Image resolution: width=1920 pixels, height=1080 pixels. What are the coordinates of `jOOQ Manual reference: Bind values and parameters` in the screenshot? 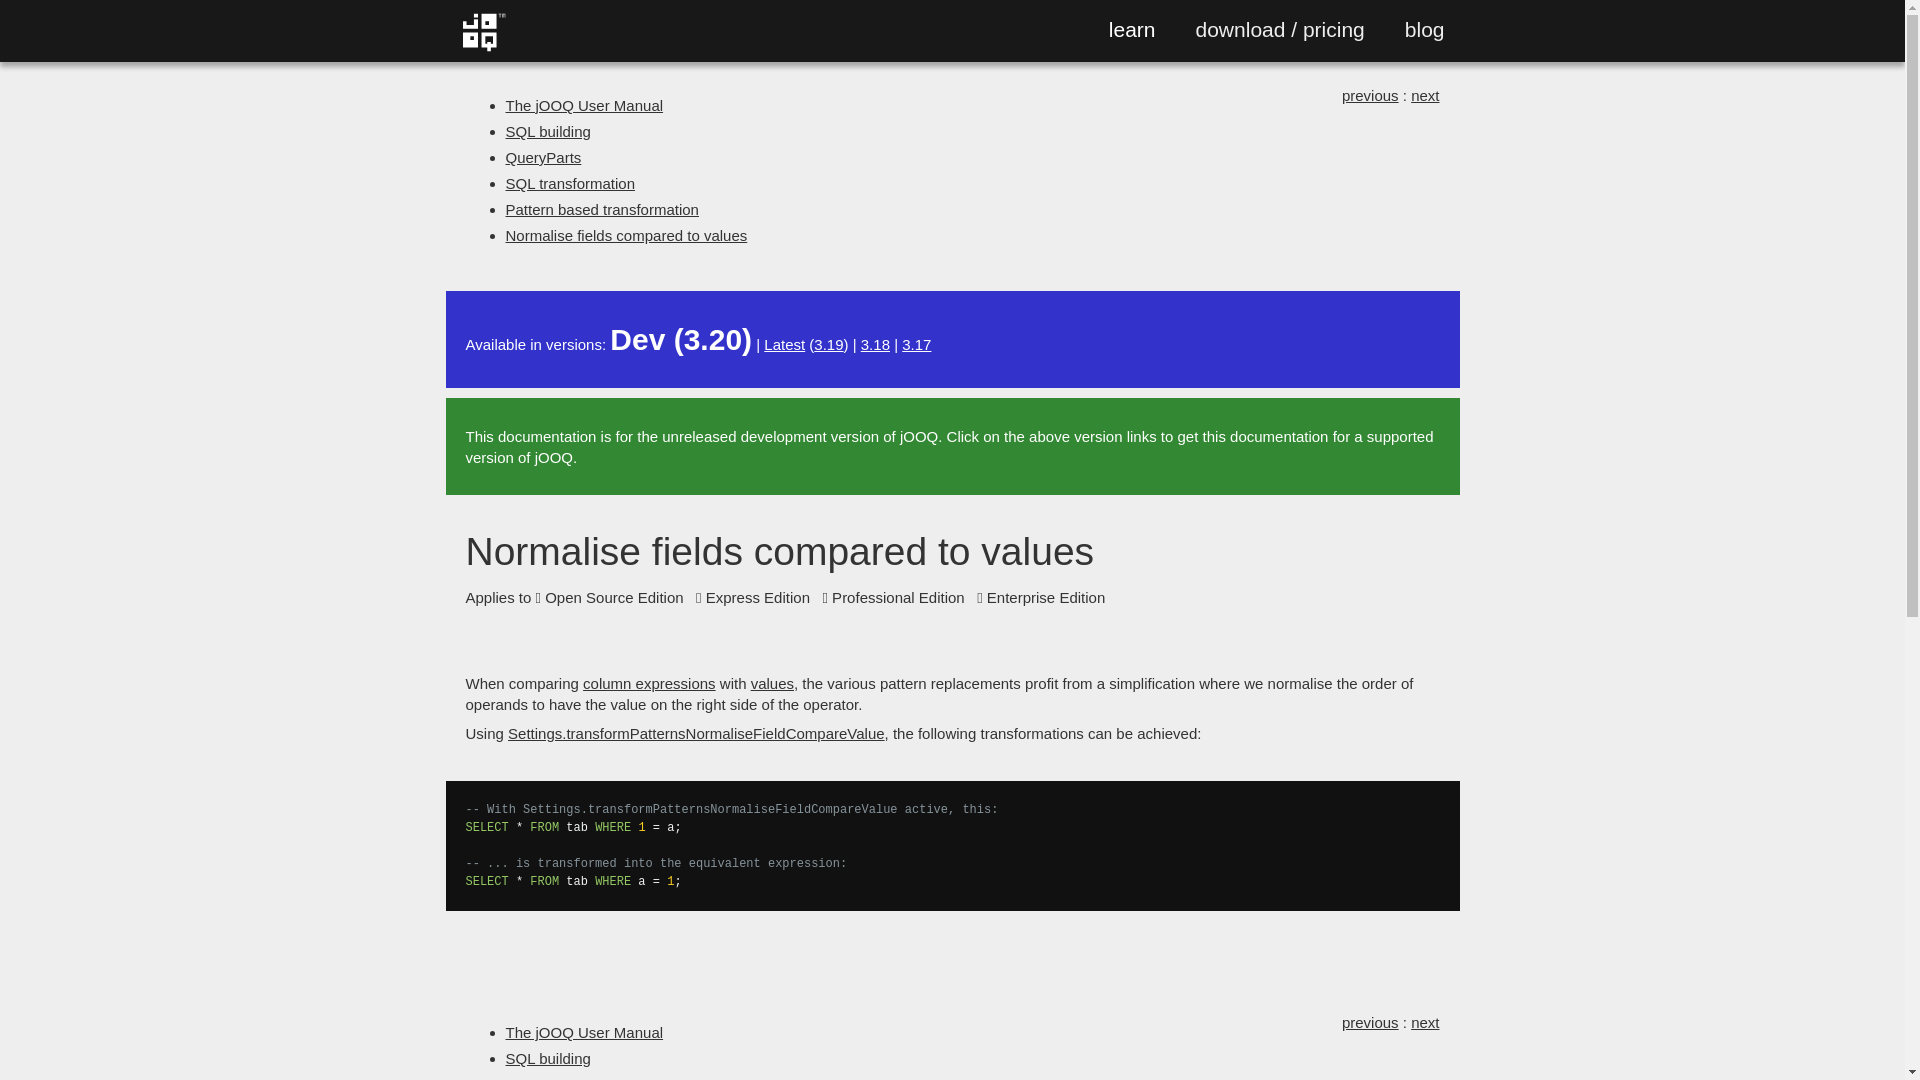 It's located at (772, 684).